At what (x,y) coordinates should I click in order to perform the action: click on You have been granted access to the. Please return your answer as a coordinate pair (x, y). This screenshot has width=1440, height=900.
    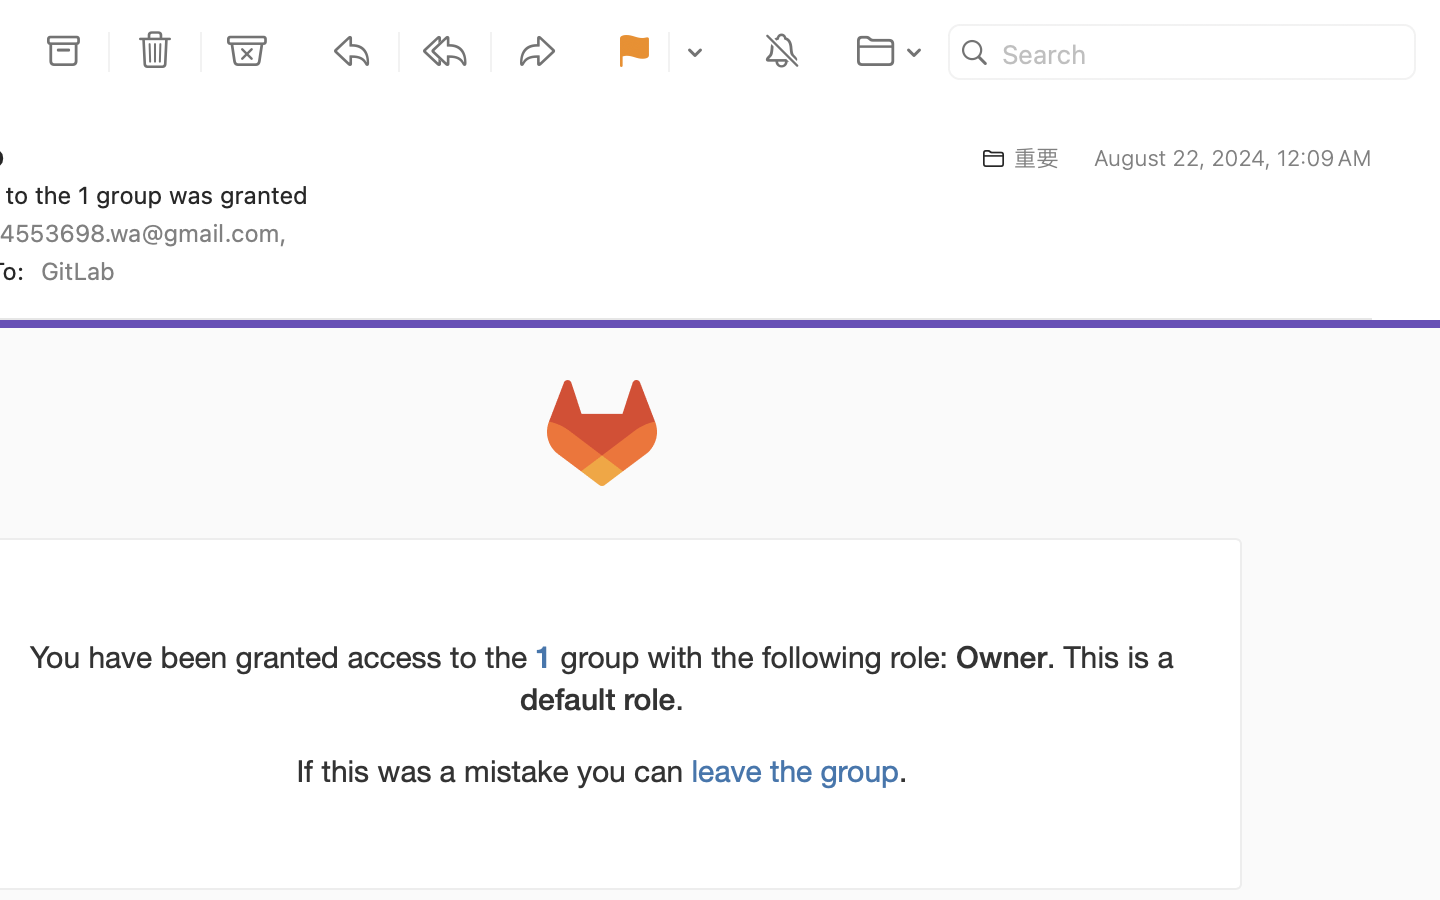
    Looking at the image, I should click on (283, 657).